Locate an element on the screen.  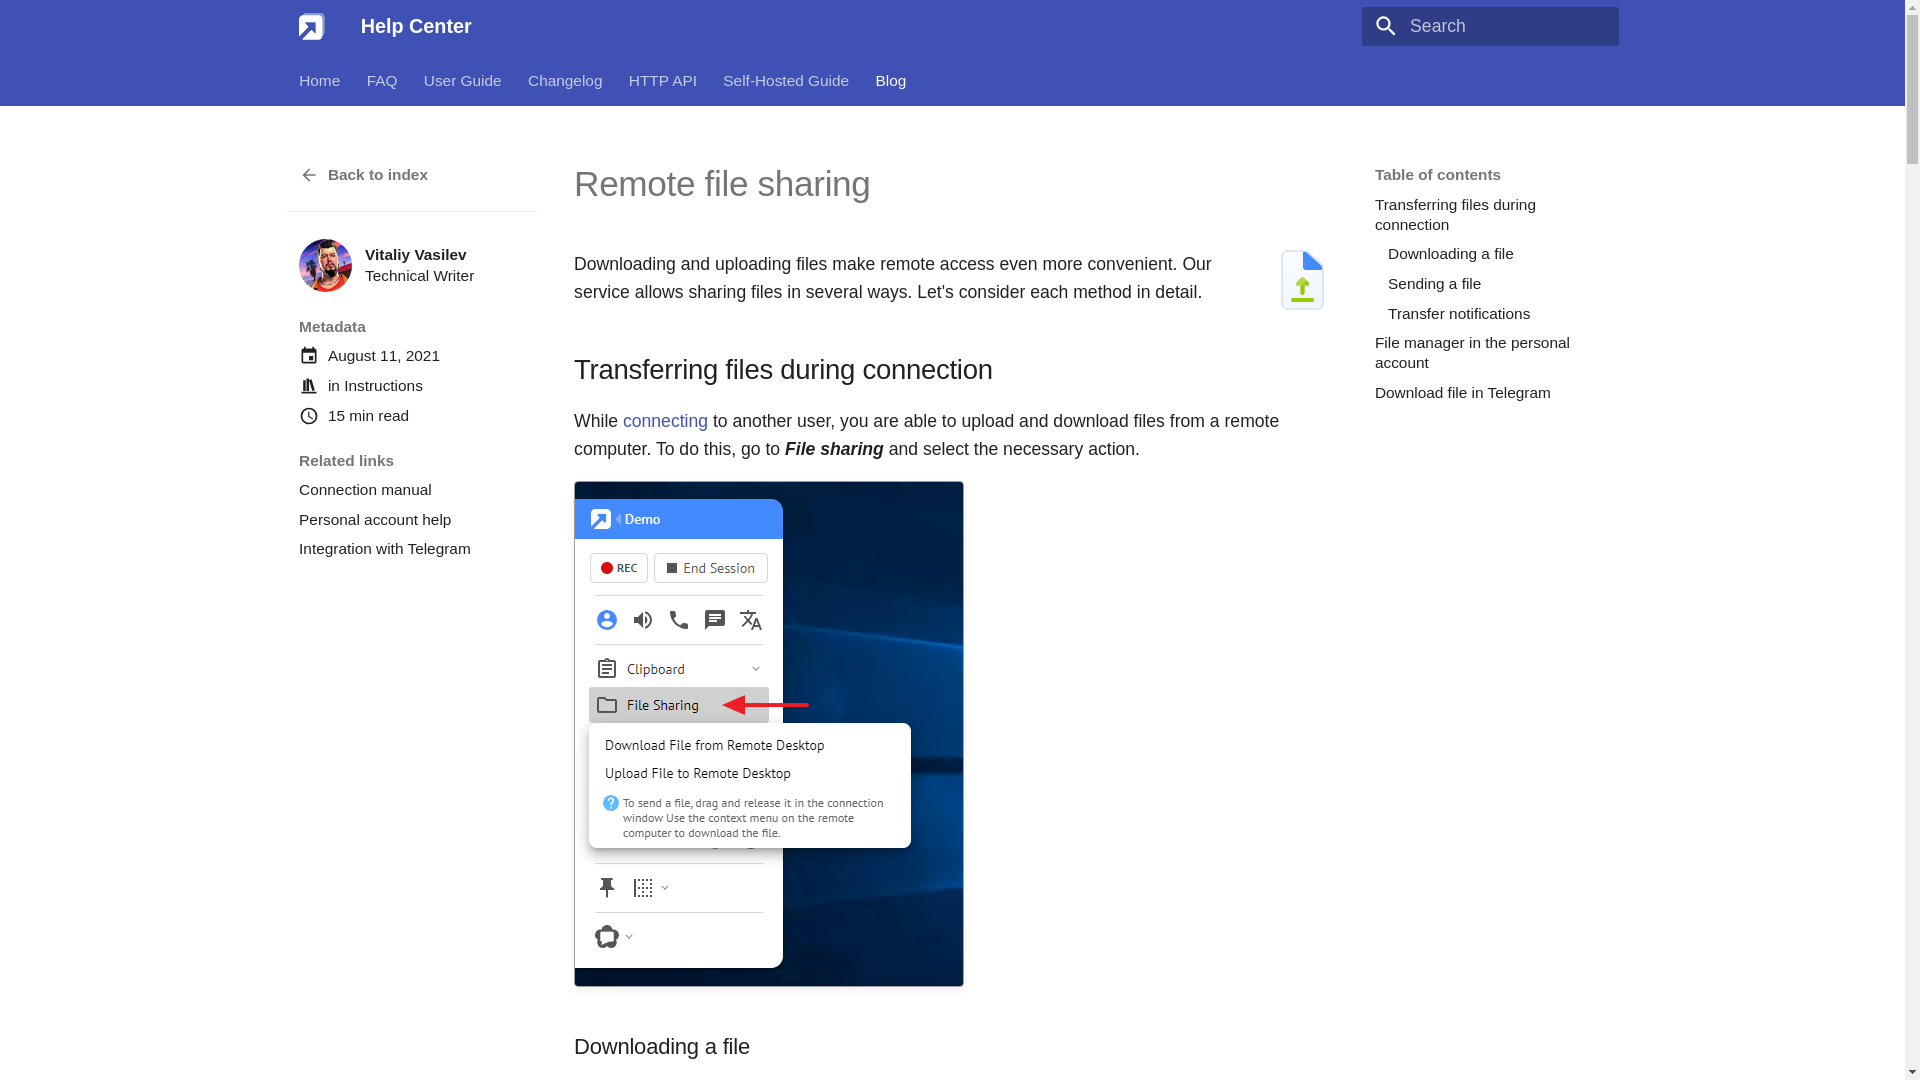
Help Center is located at coordinates (312, 26).